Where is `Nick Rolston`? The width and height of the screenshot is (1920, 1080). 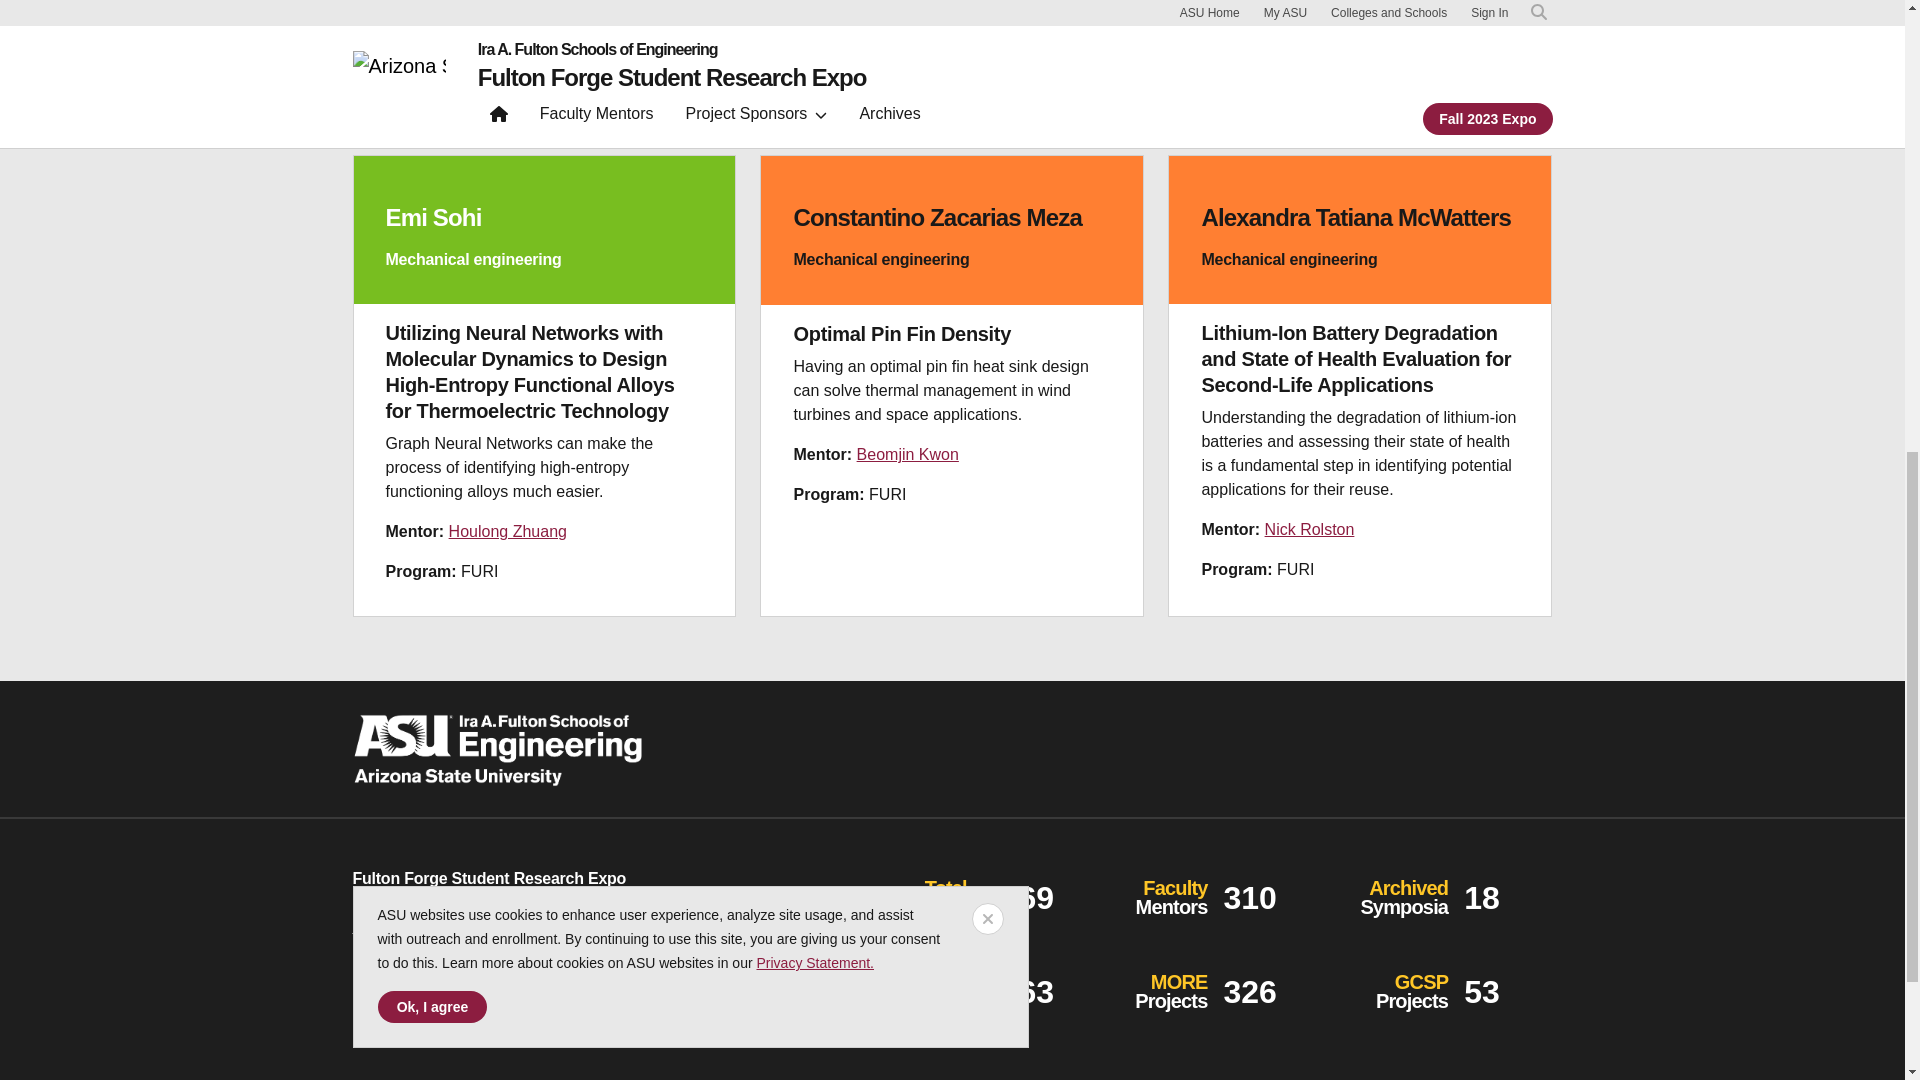
Nick Rolston is located at coordinates (1310, 528).